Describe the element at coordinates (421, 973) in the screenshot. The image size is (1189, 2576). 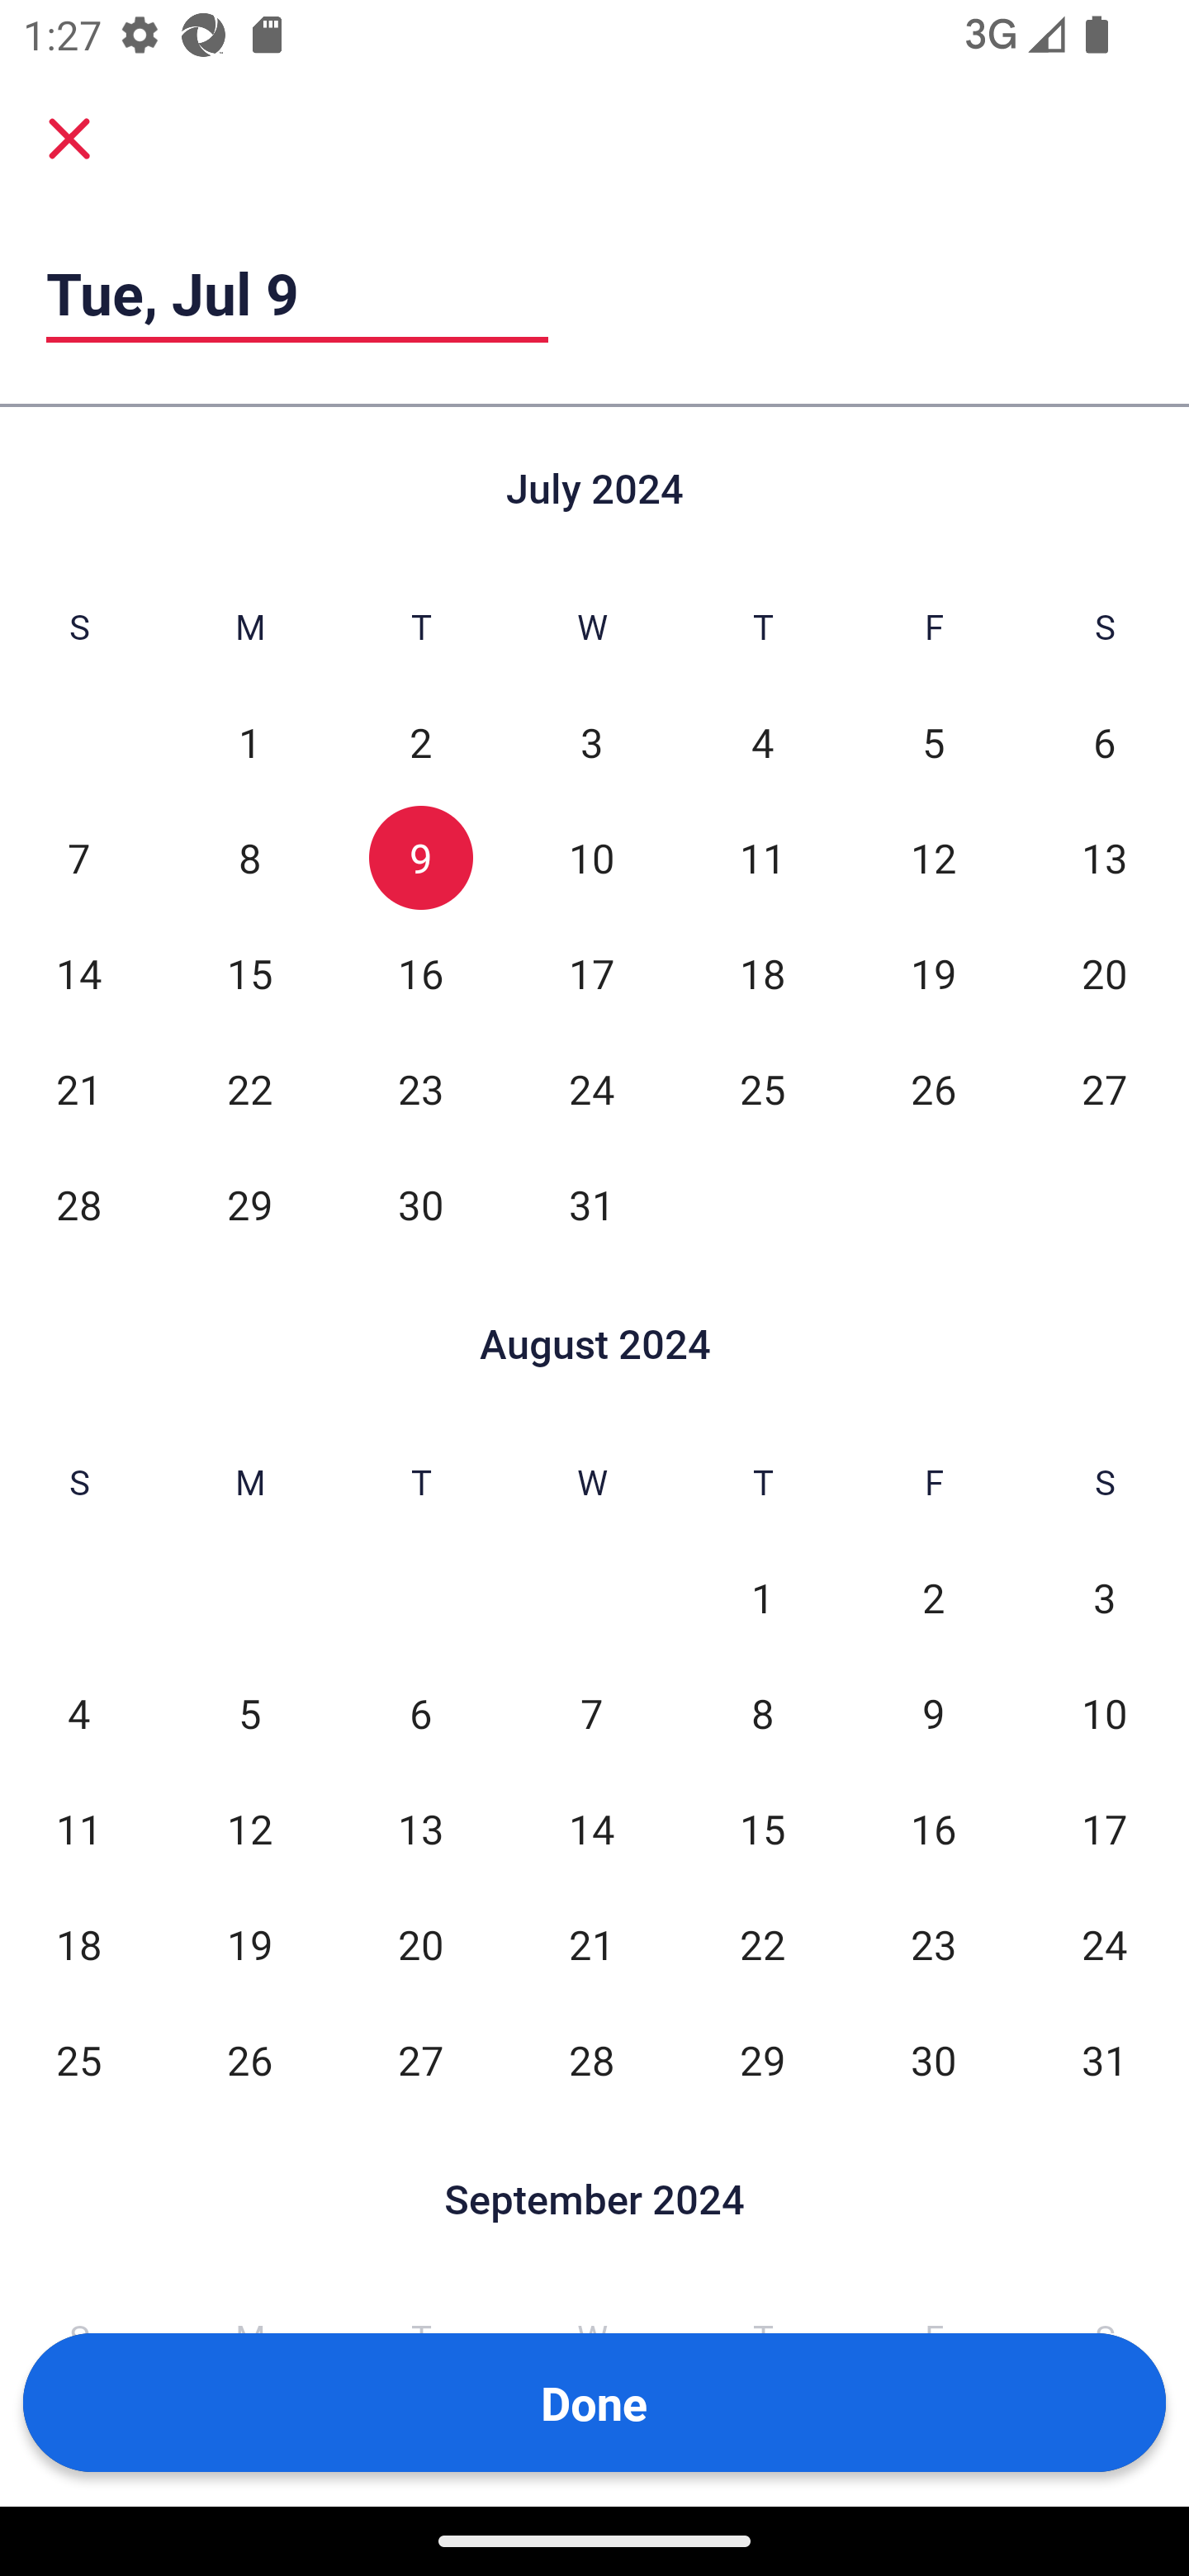
I see `16 Tue, Jul 16, Not Selected` at that location.